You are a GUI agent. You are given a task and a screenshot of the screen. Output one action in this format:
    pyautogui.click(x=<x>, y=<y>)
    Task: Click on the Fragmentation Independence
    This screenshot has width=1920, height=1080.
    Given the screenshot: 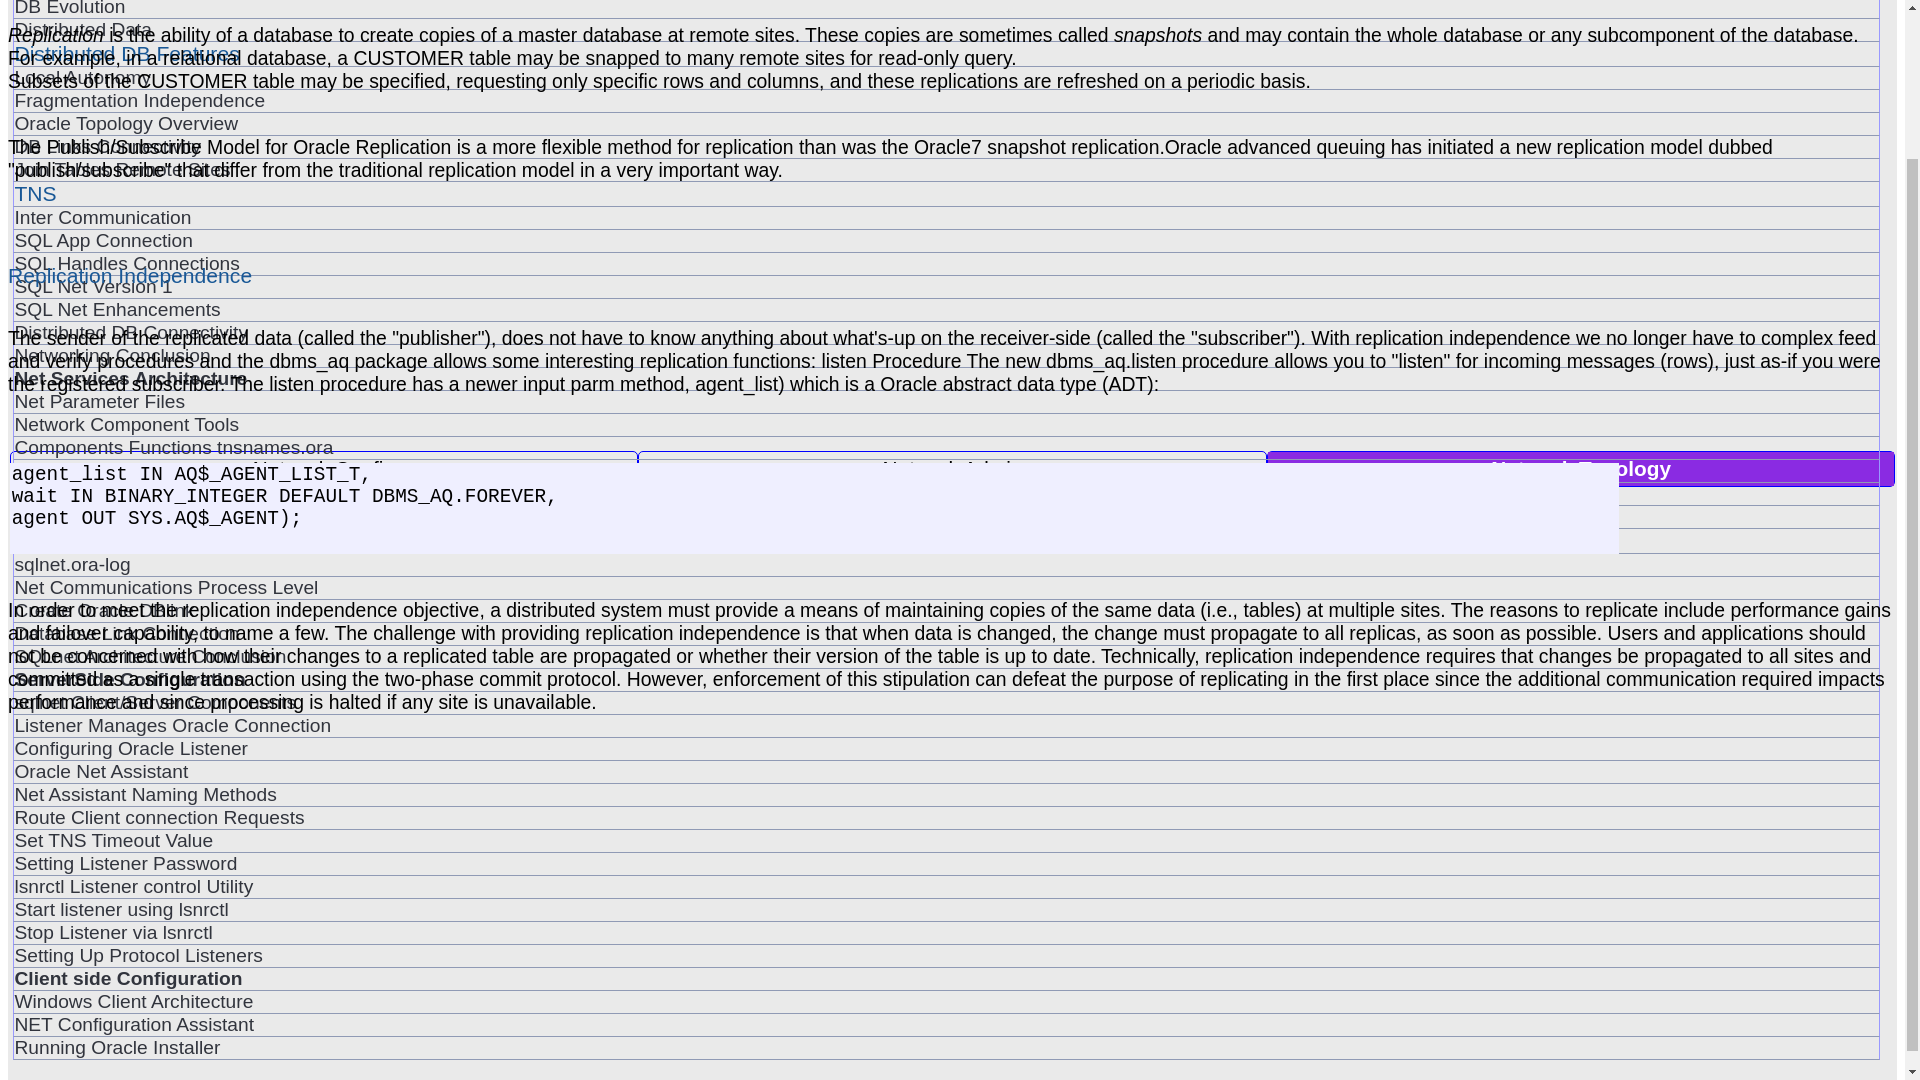 What is the action you would take?
    pyautogui.click(x=945, y=100)
    